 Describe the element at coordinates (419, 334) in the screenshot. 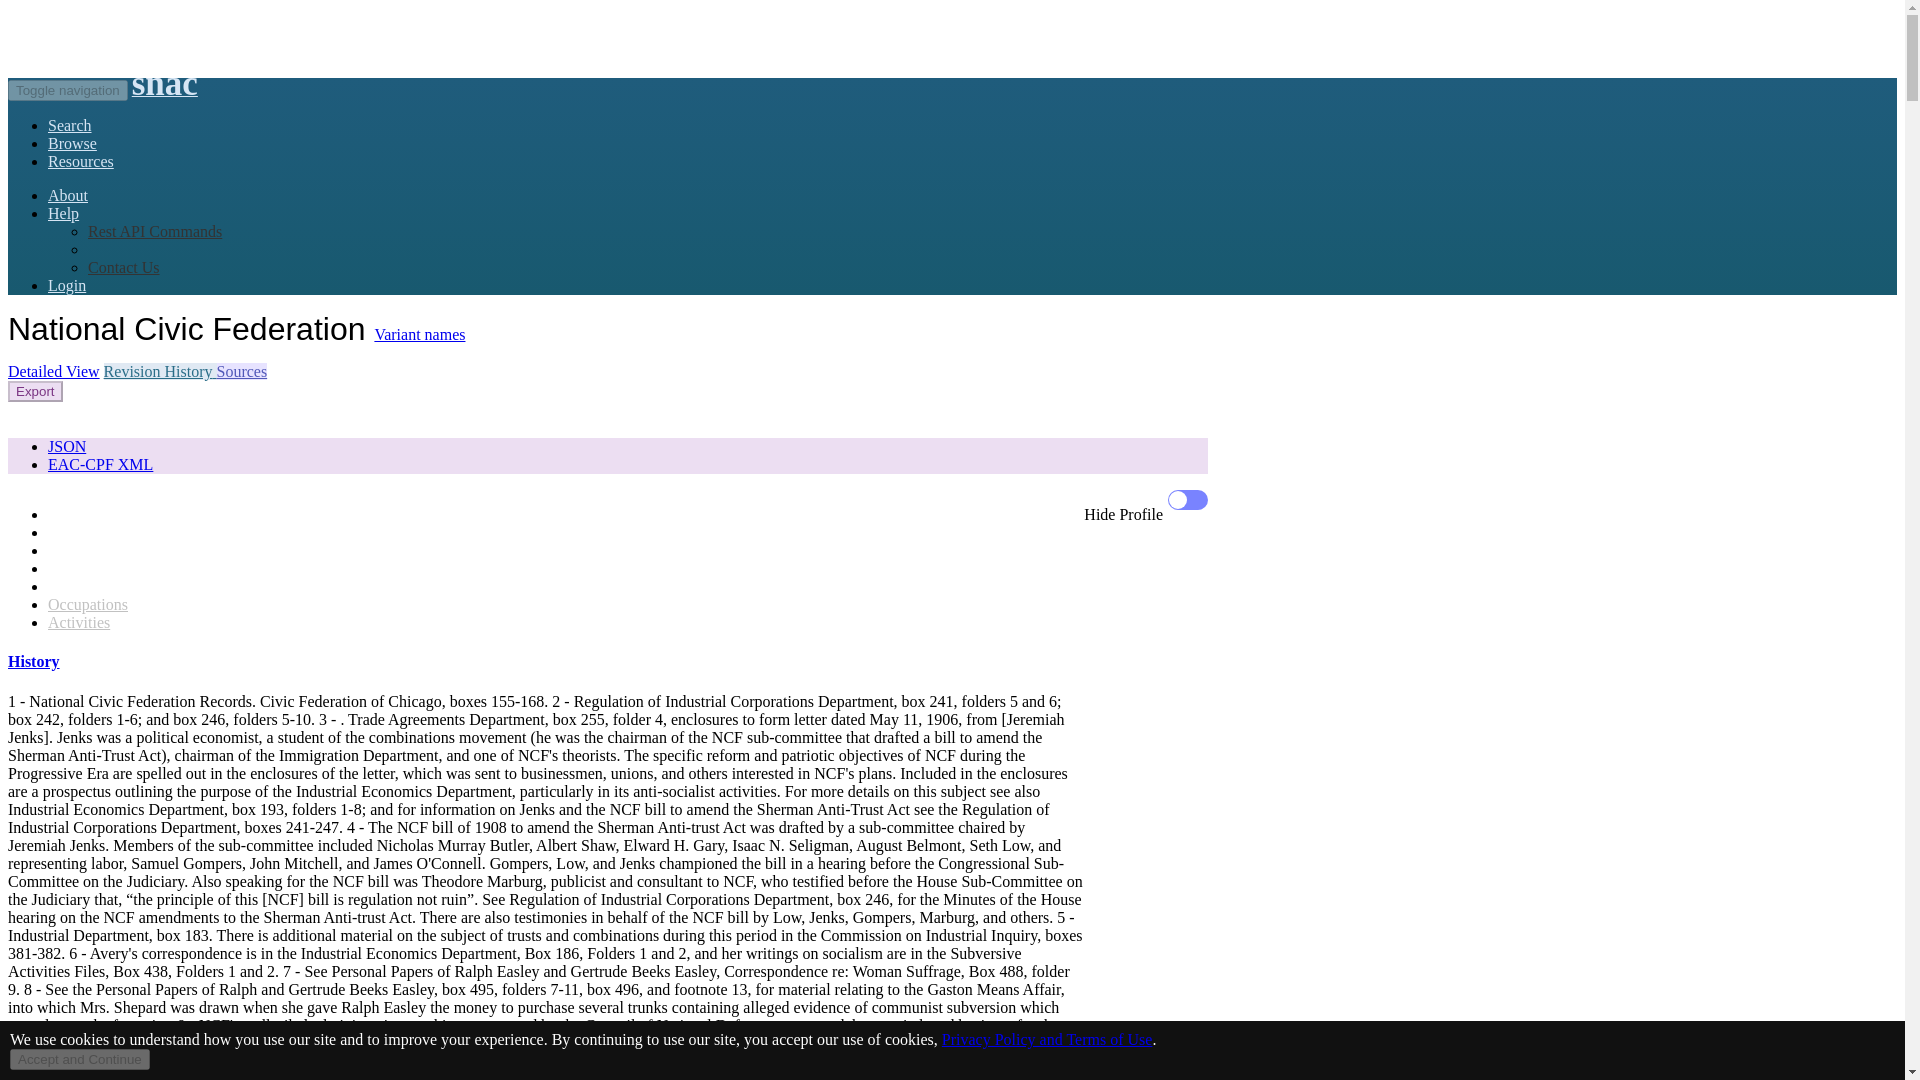

I see `Variant names` at that location.